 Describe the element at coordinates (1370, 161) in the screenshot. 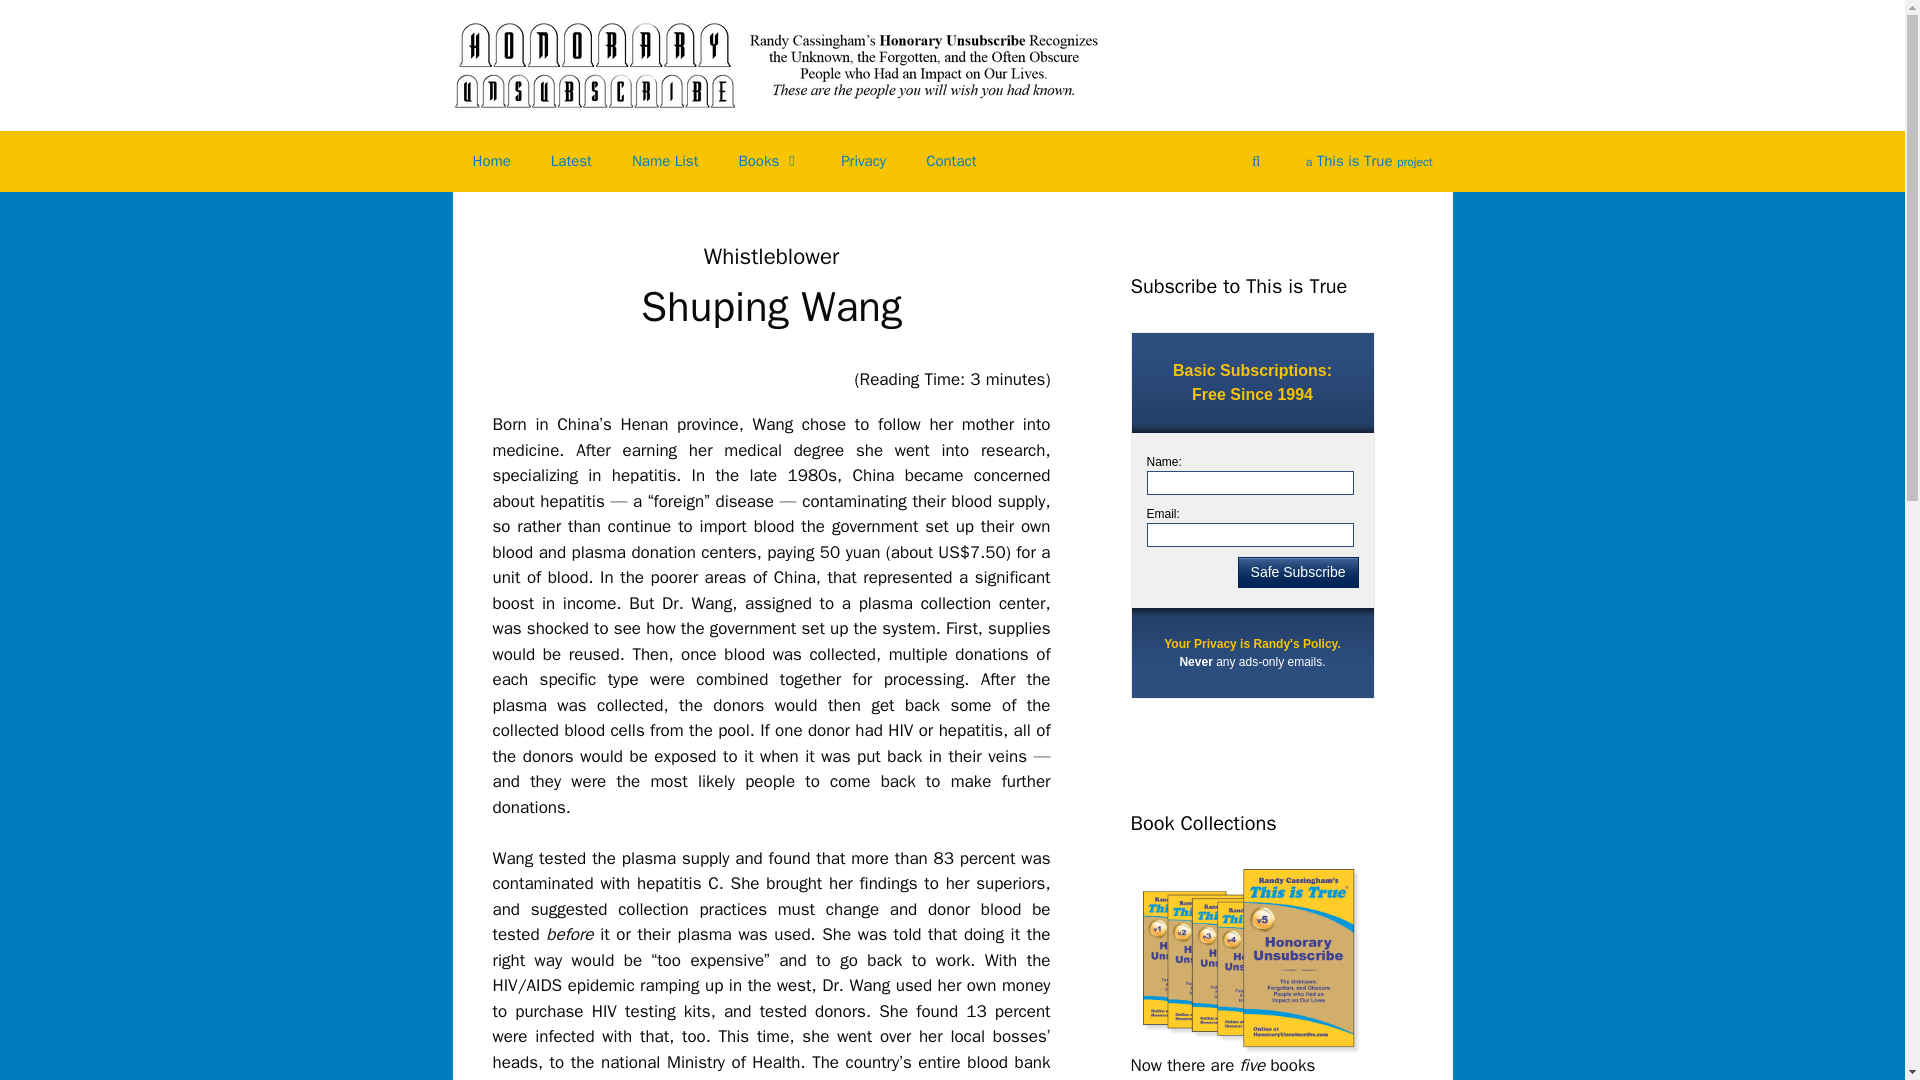

I see `a This is True project` at that location.